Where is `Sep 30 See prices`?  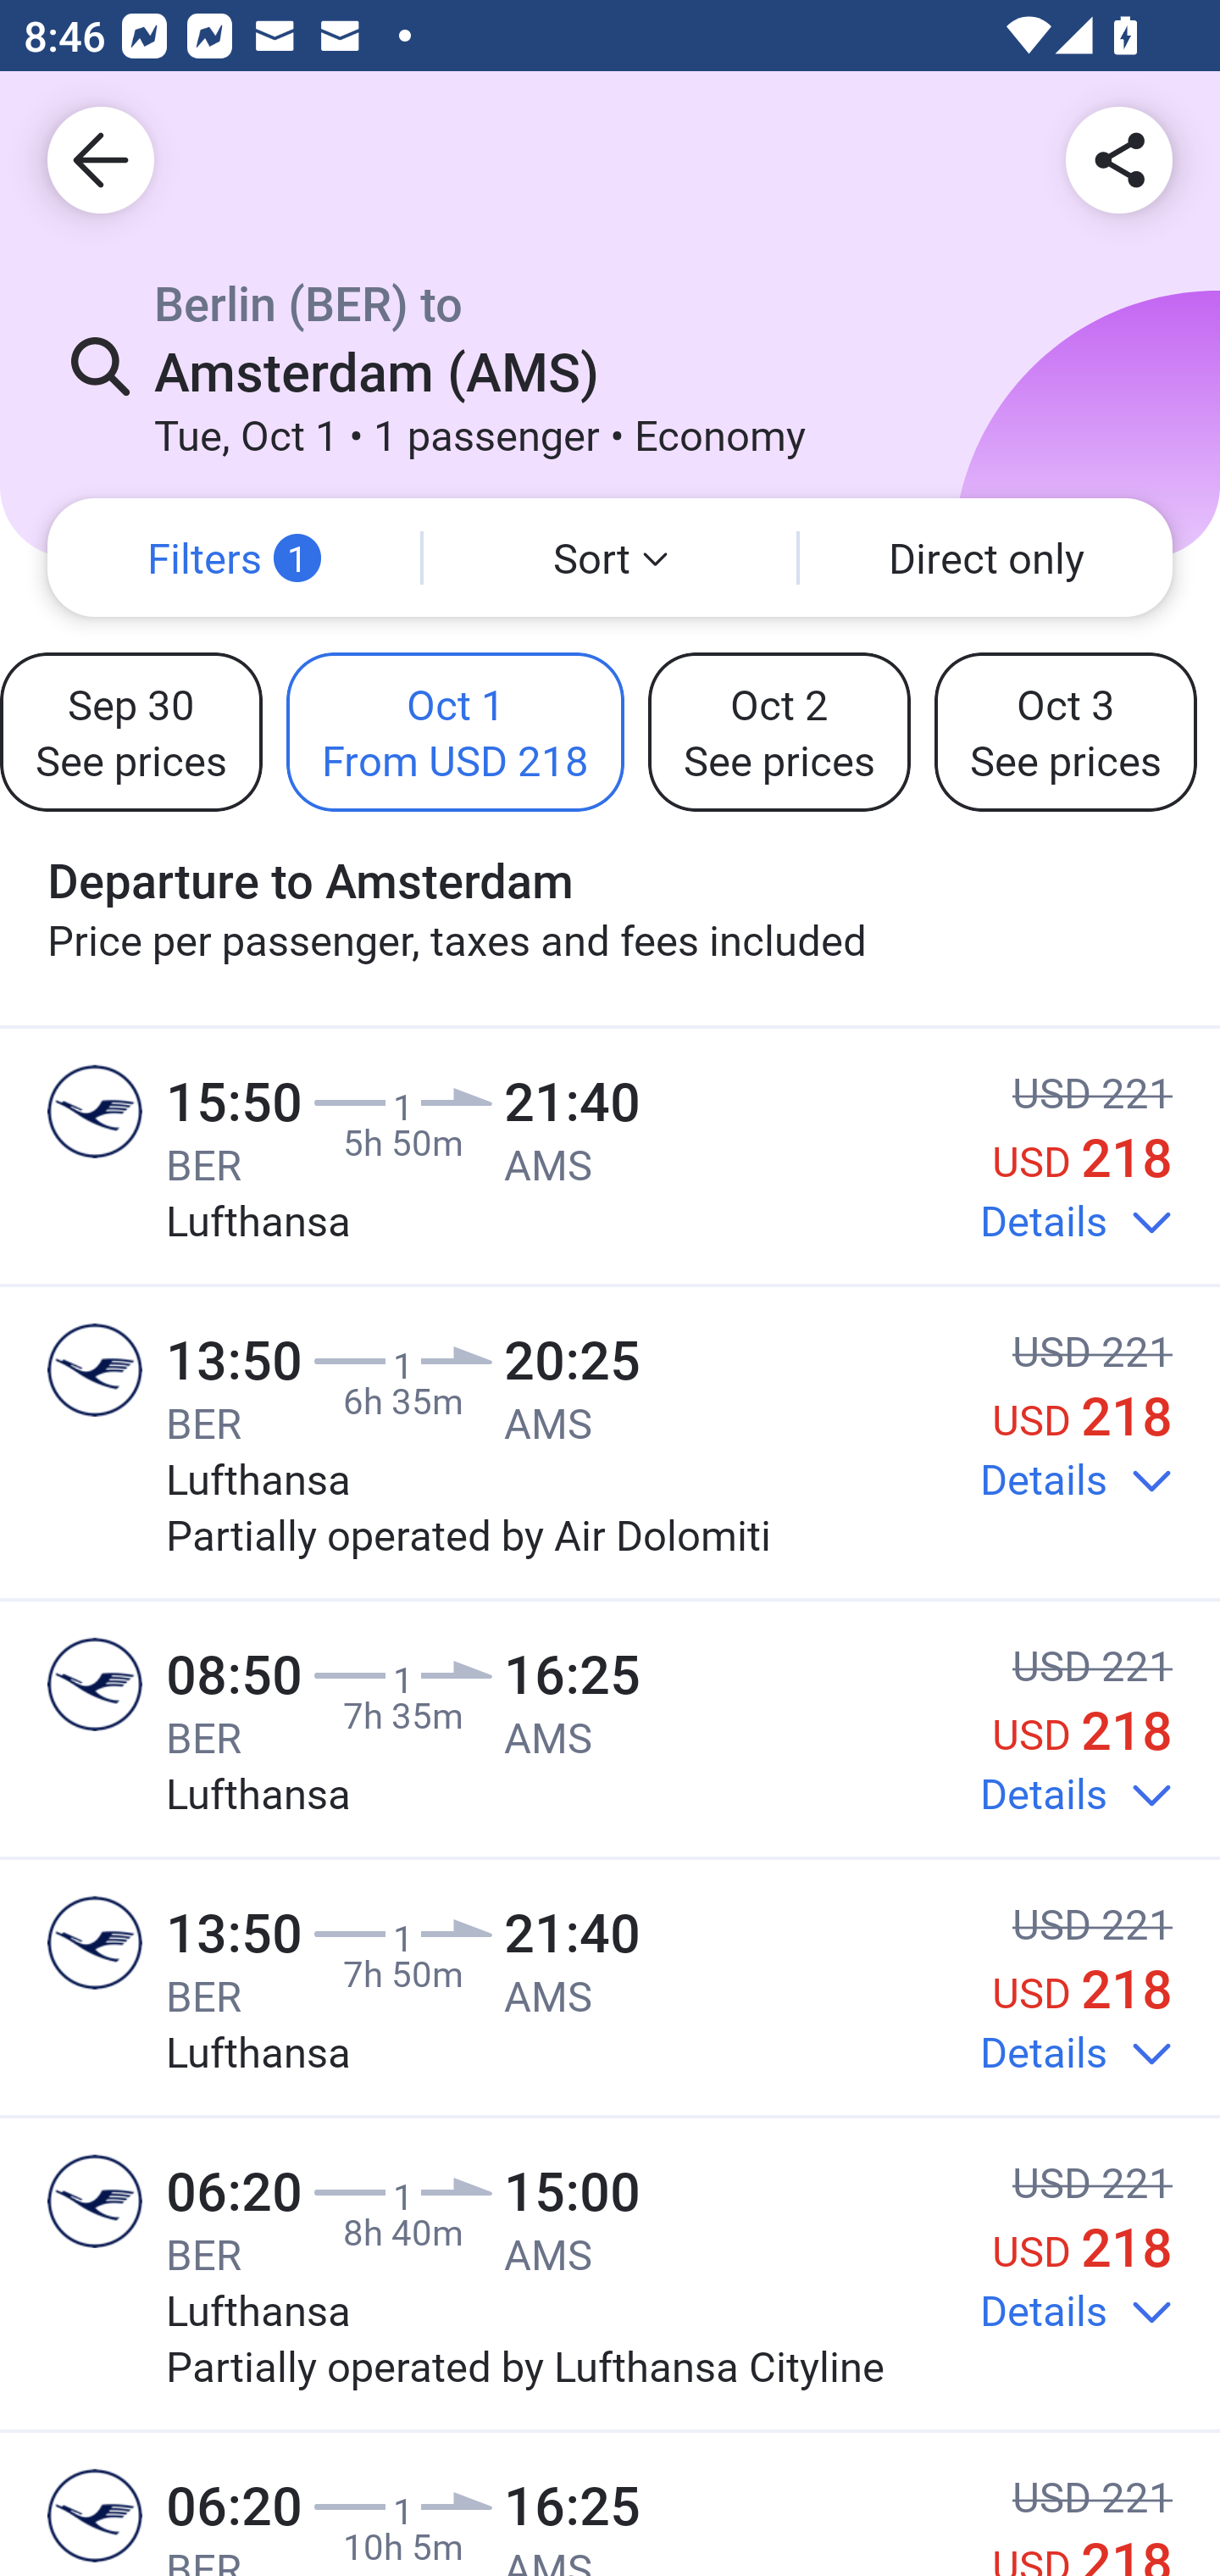 Sep 30 See prices is located at coordinates (130, 731).